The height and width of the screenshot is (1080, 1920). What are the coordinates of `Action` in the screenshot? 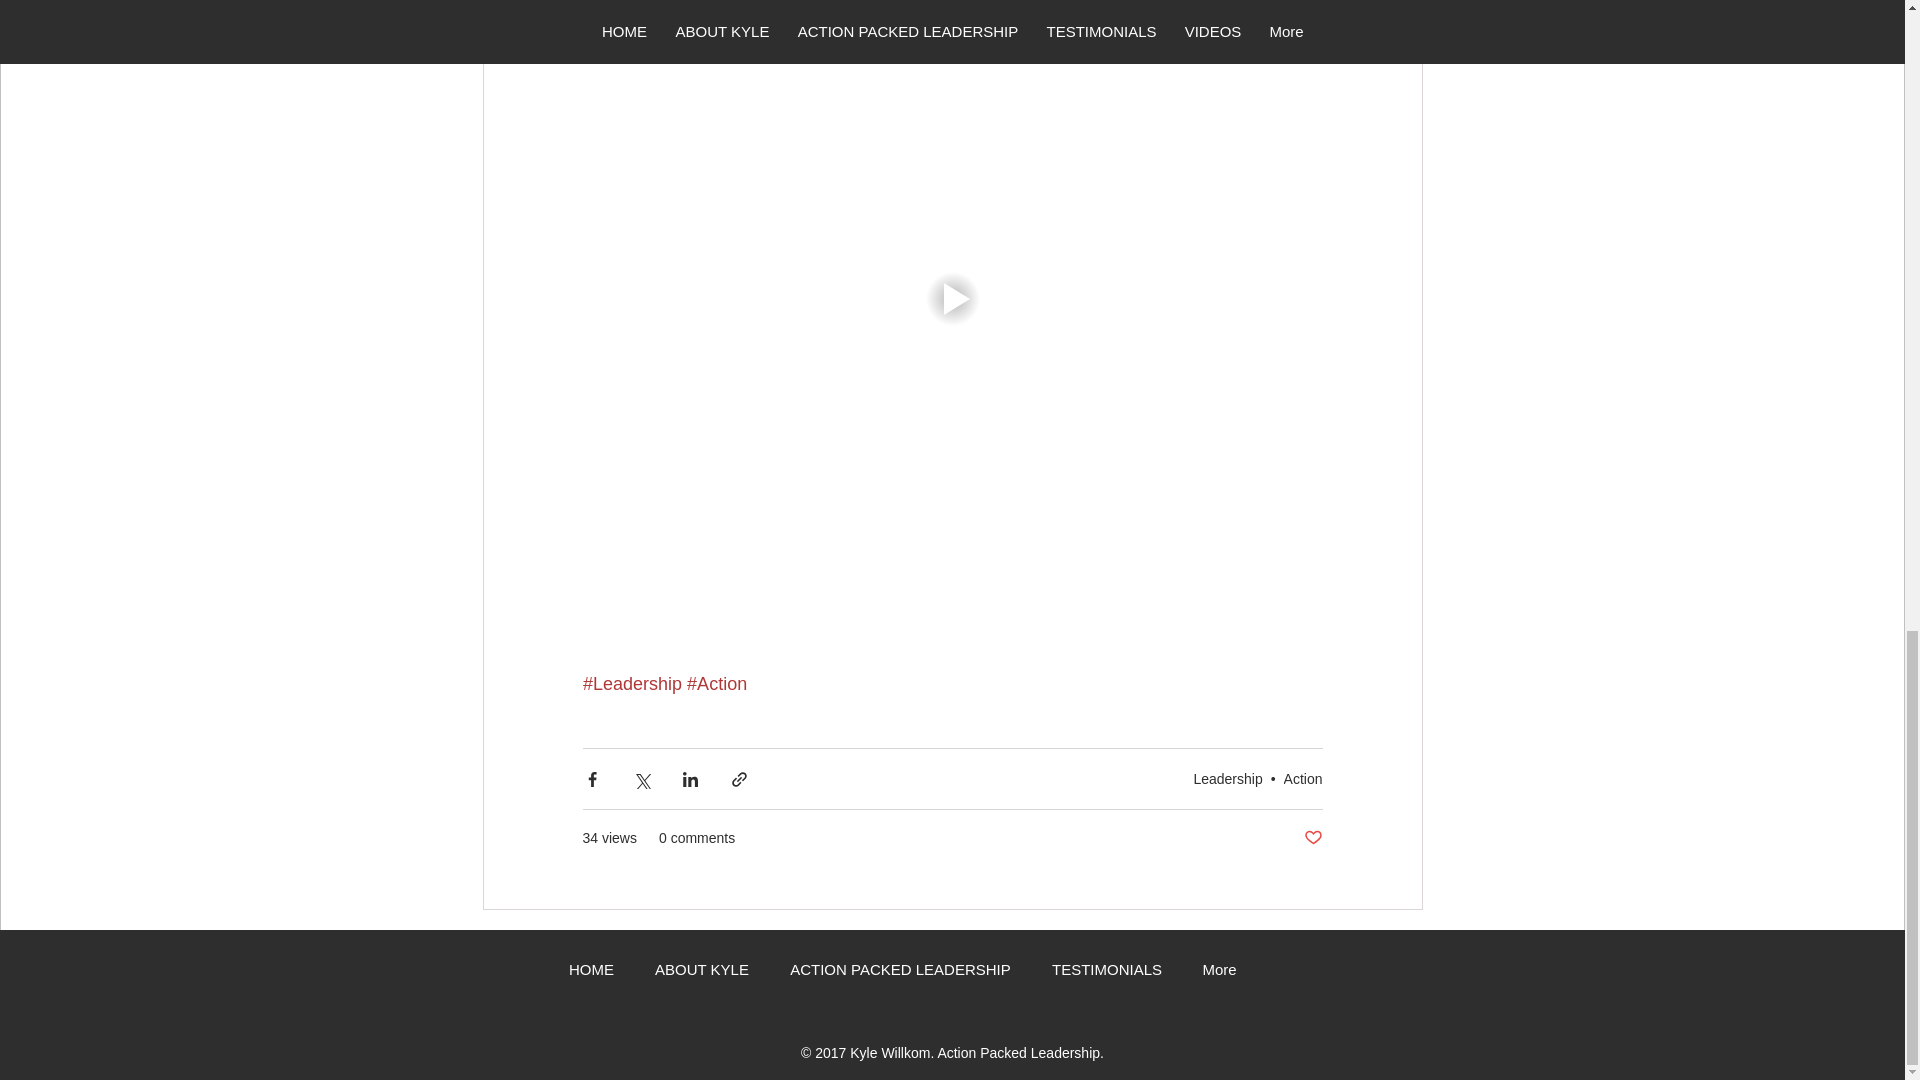 It's located at (1303, 779).